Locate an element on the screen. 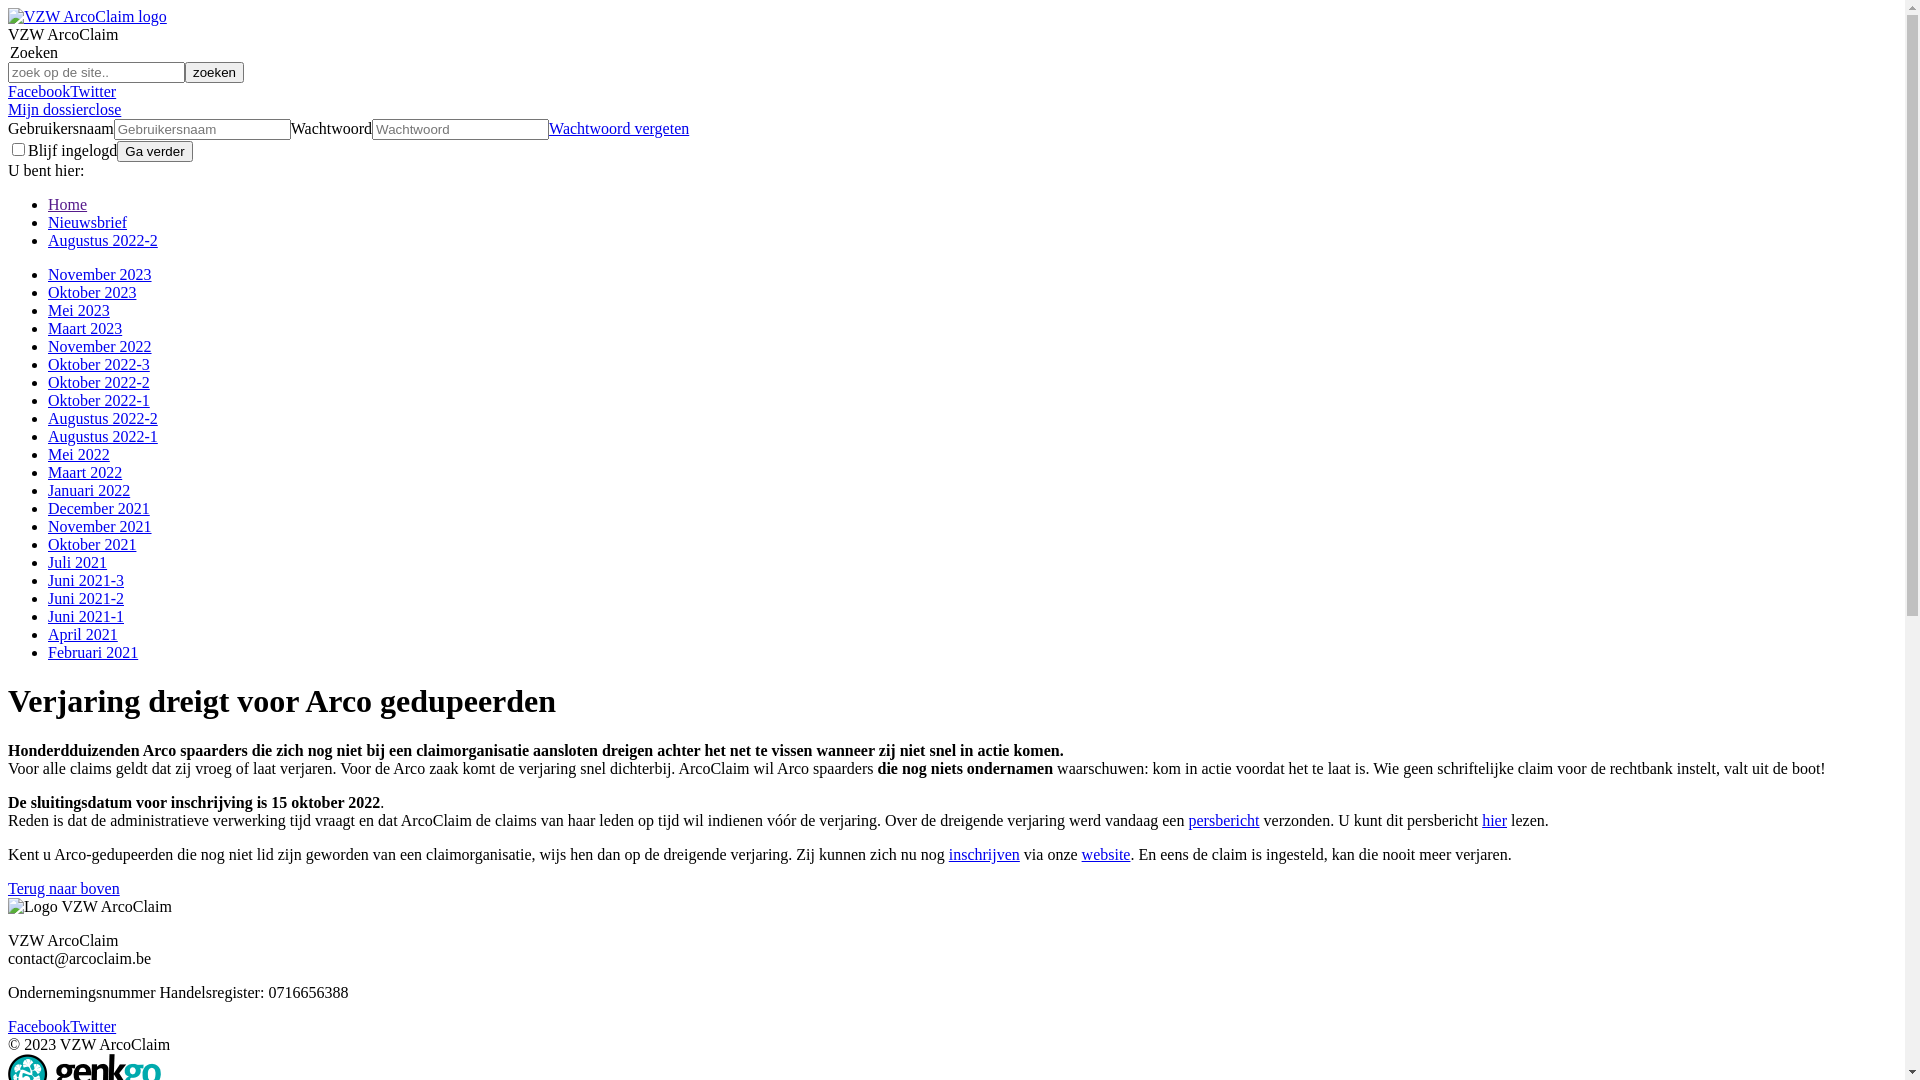  Terug naar boven is located at coordinates (64, 888).